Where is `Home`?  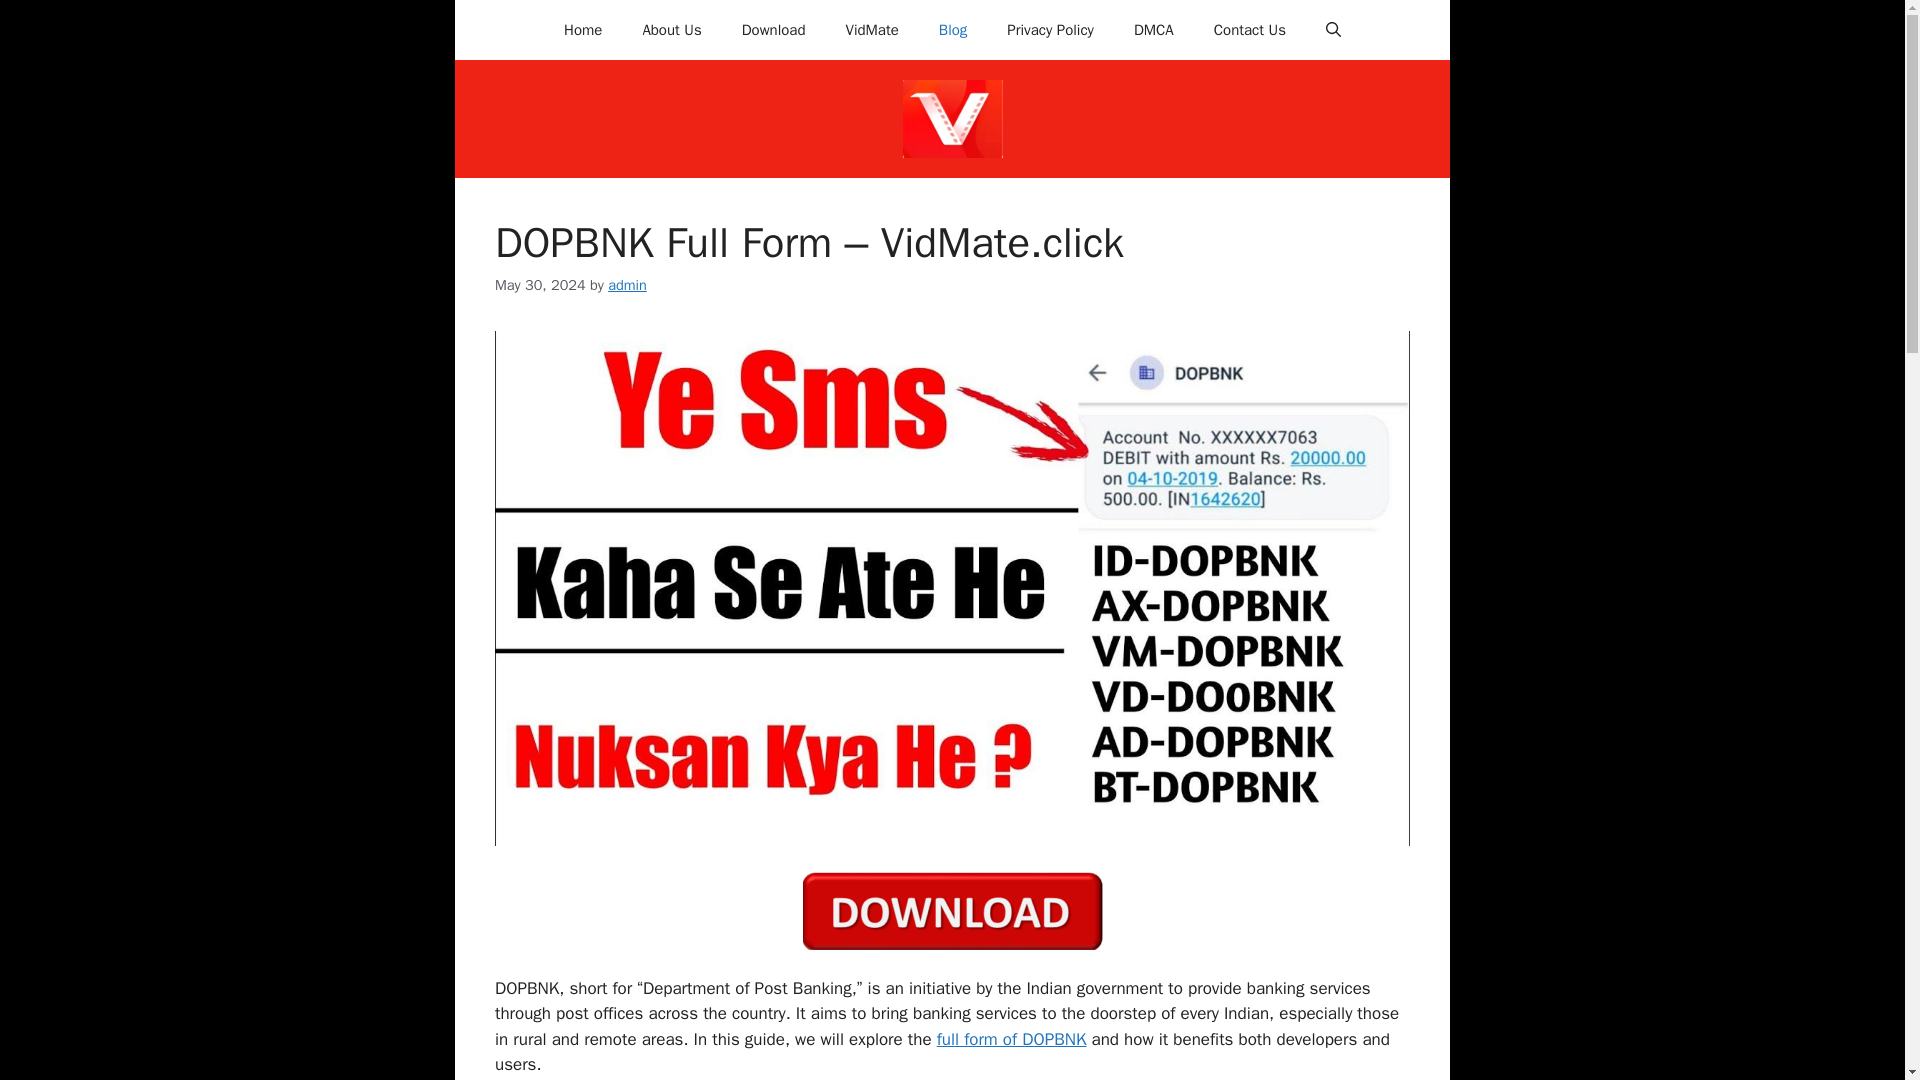 Home is located at coordinates (582, 30).